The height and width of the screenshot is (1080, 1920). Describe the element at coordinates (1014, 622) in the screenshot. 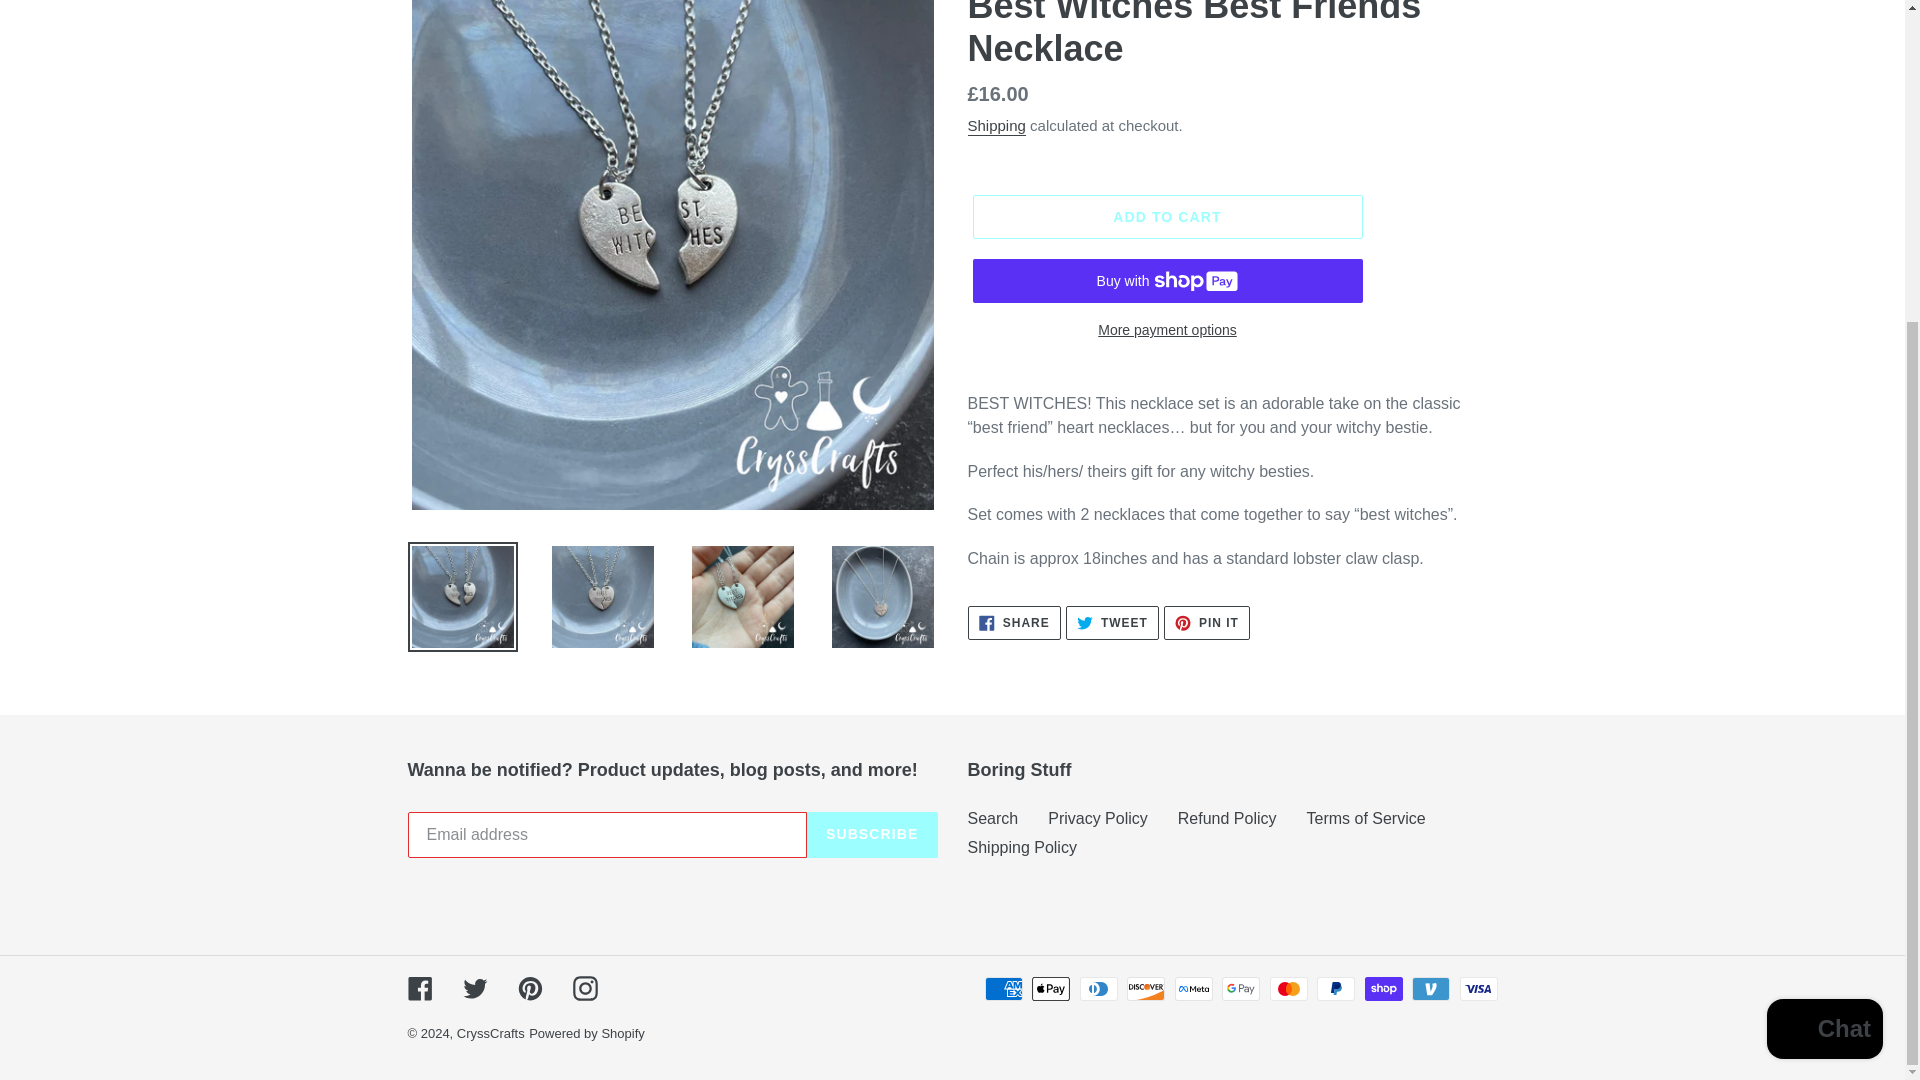

I see `Privacy Policy` at that location.